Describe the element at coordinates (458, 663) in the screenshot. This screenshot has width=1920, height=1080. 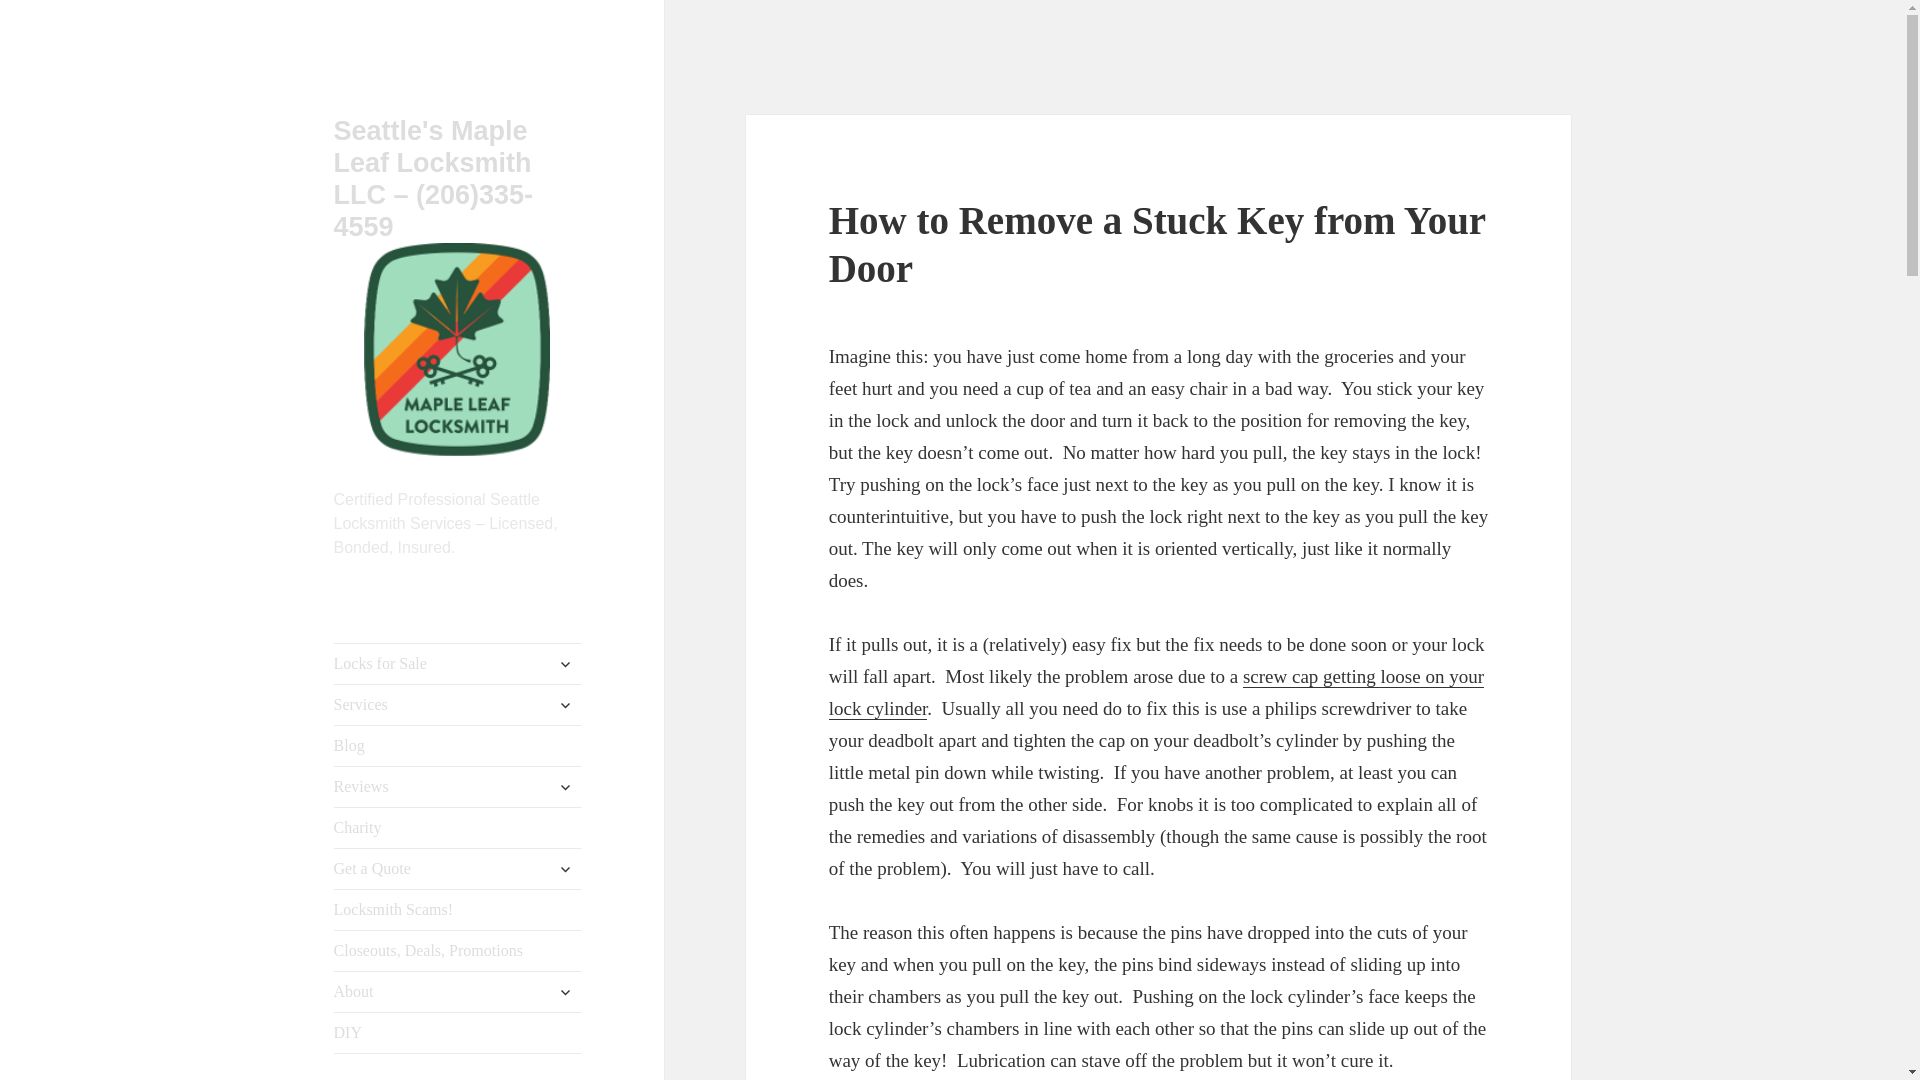
I see `Locks for Sale` at that location.